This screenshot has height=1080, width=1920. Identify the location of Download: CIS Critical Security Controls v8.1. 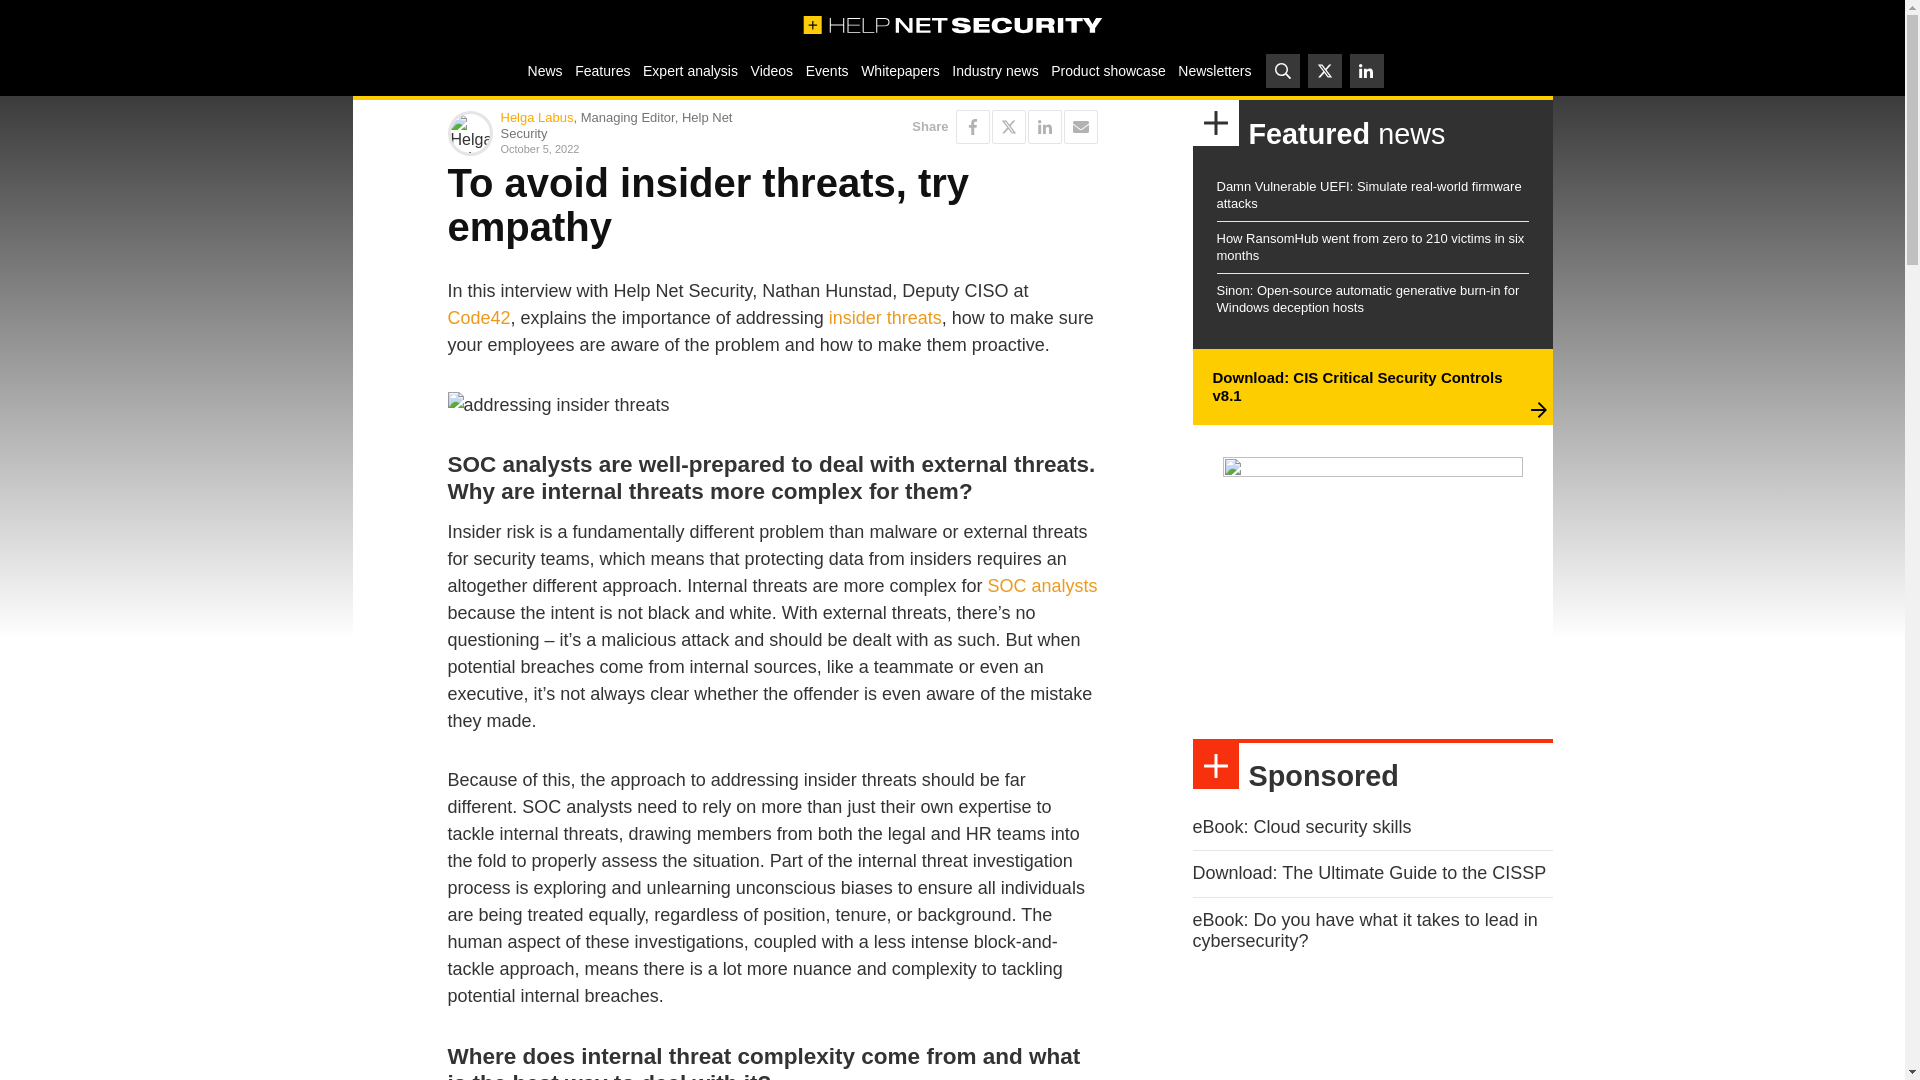
(1356, 386).